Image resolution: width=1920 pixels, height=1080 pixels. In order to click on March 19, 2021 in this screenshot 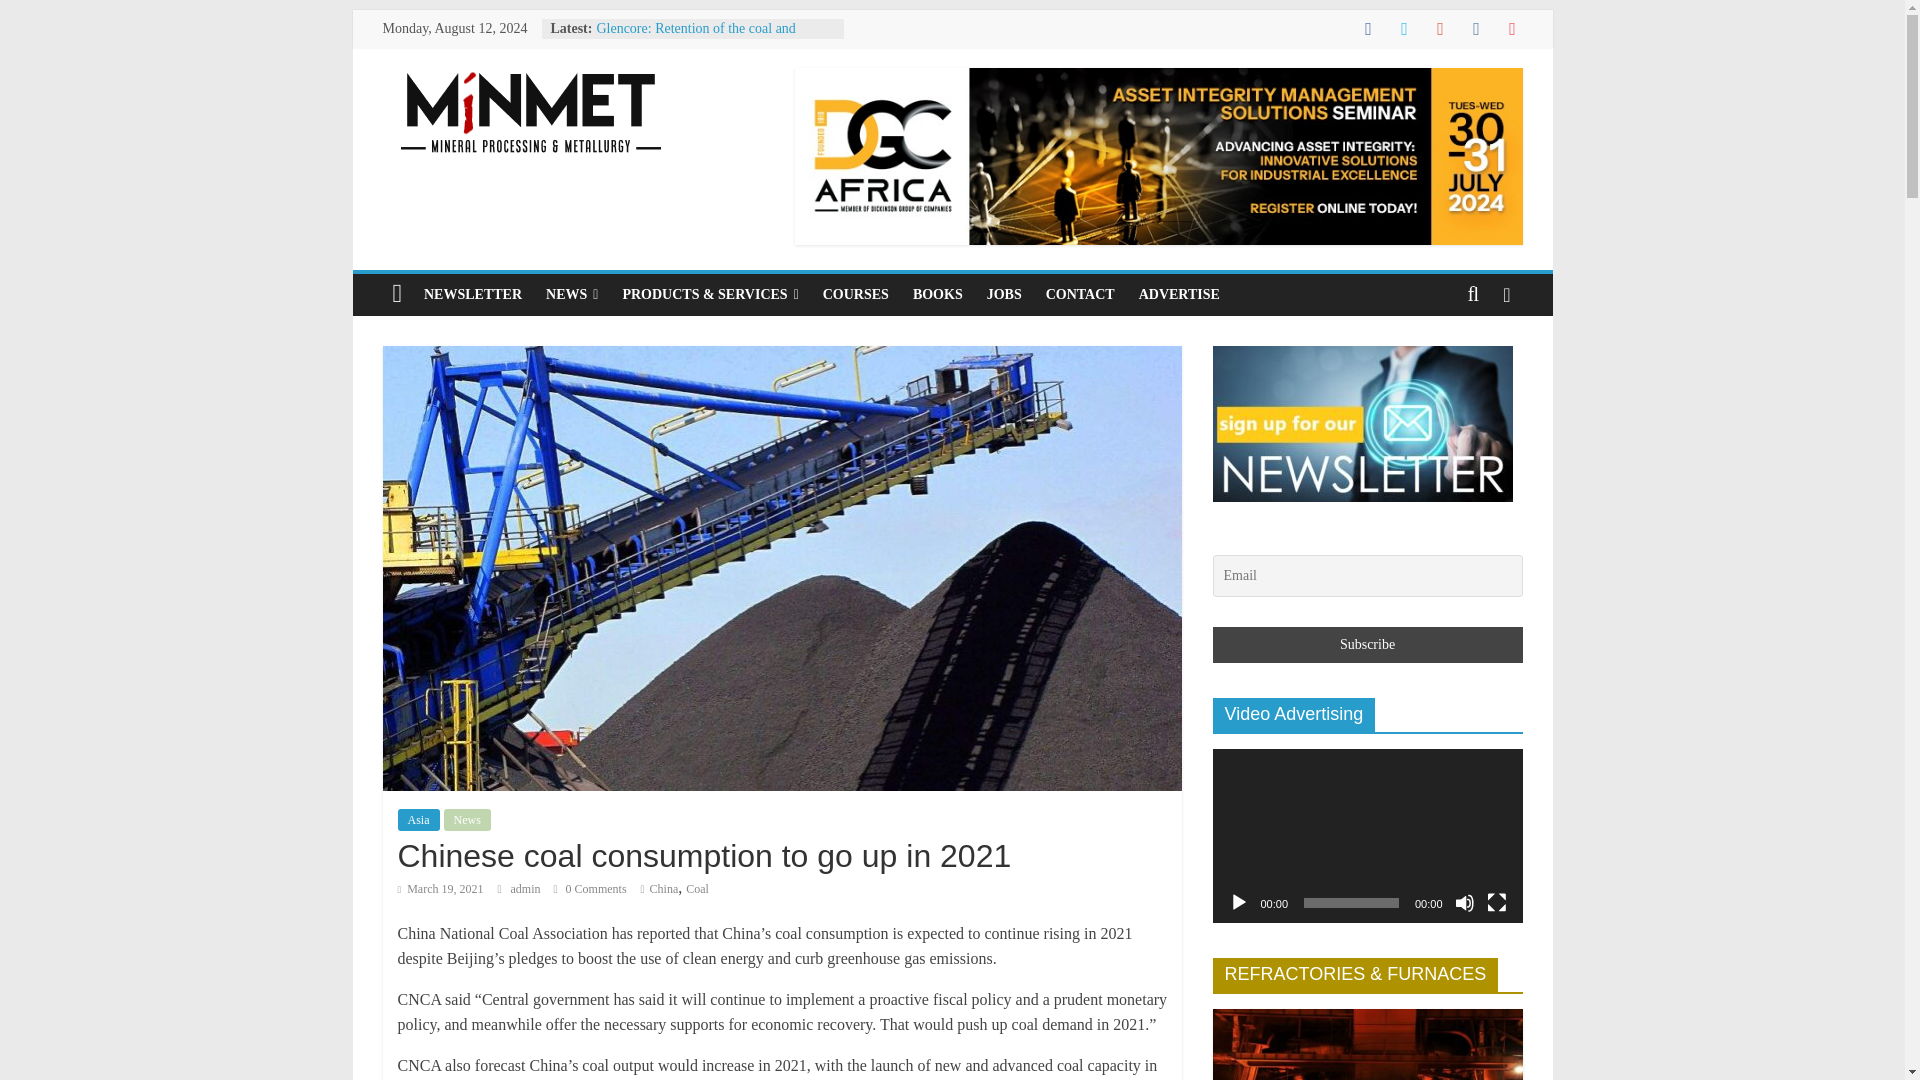, I will do `click(440, 889)`.